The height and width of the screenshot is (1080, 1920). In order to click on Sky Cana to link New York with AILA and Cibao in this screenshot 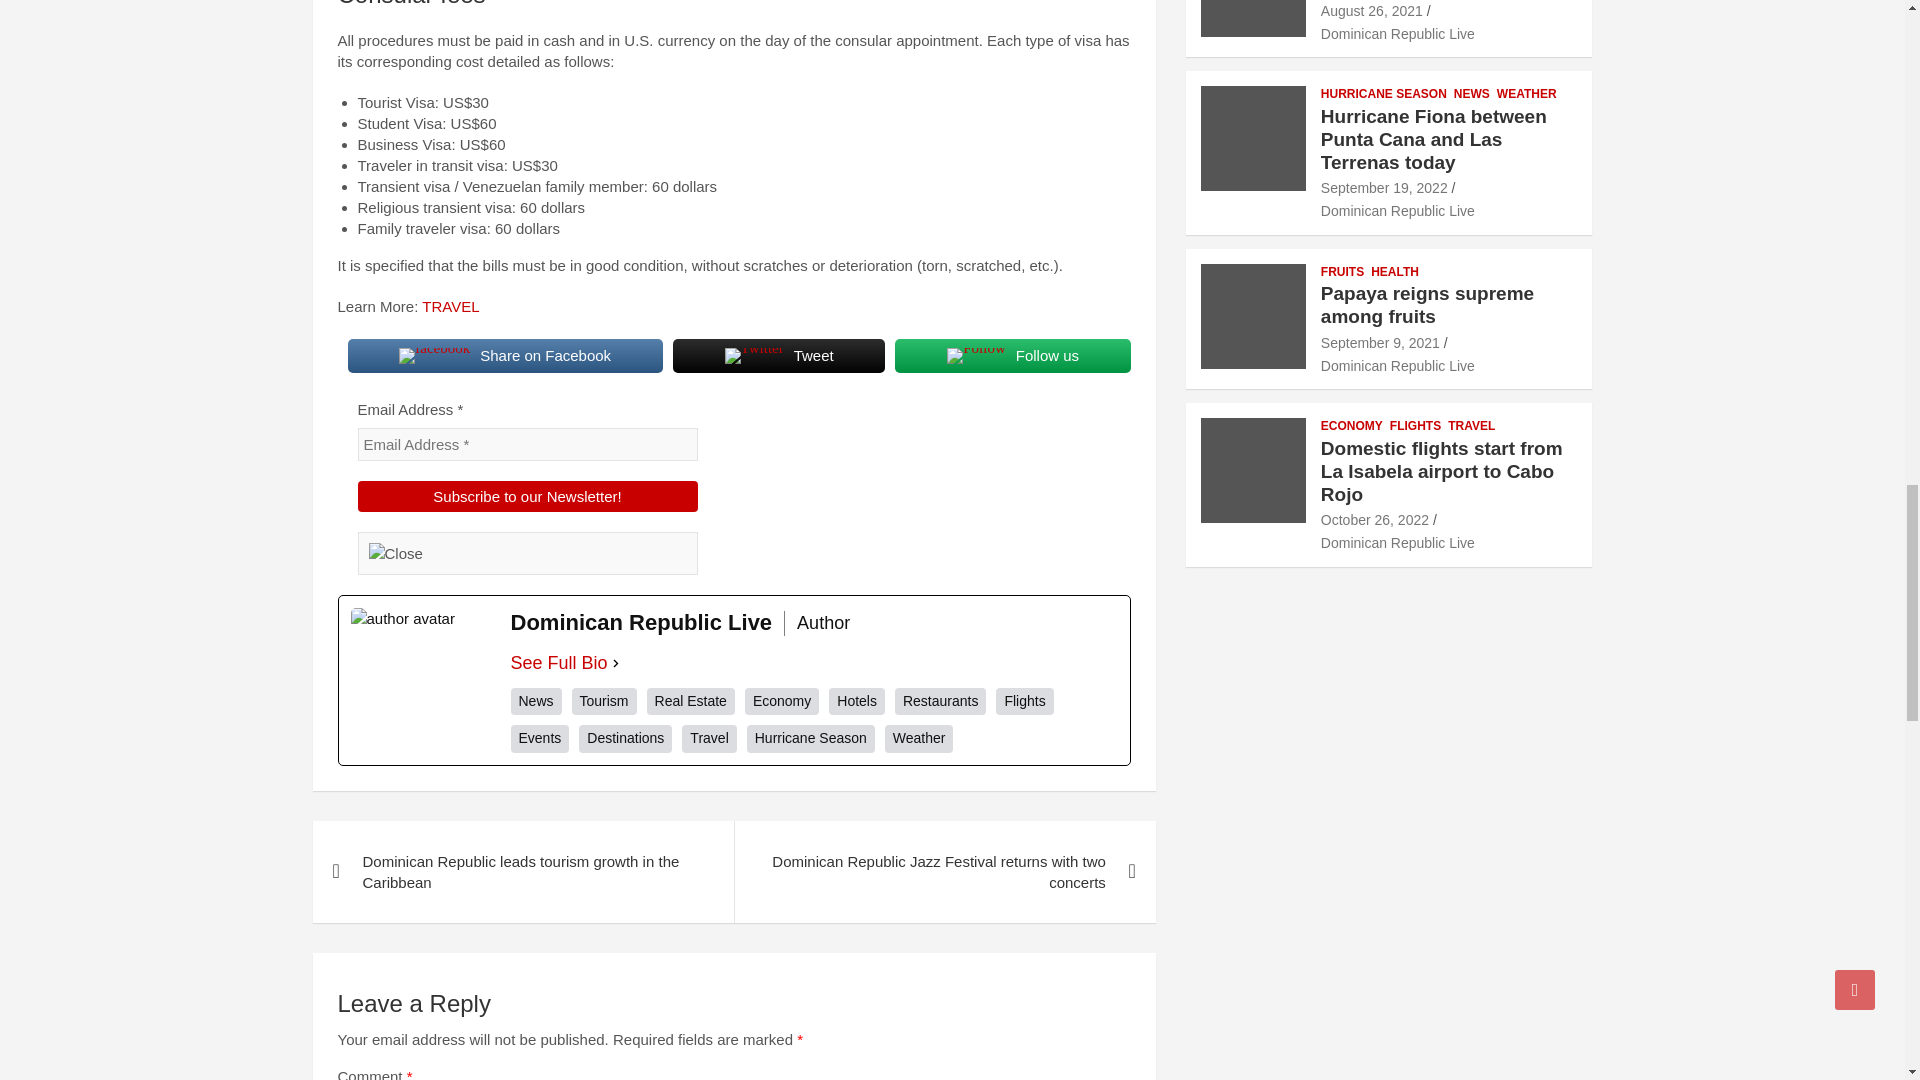, I will do `click(1371, 11)`.